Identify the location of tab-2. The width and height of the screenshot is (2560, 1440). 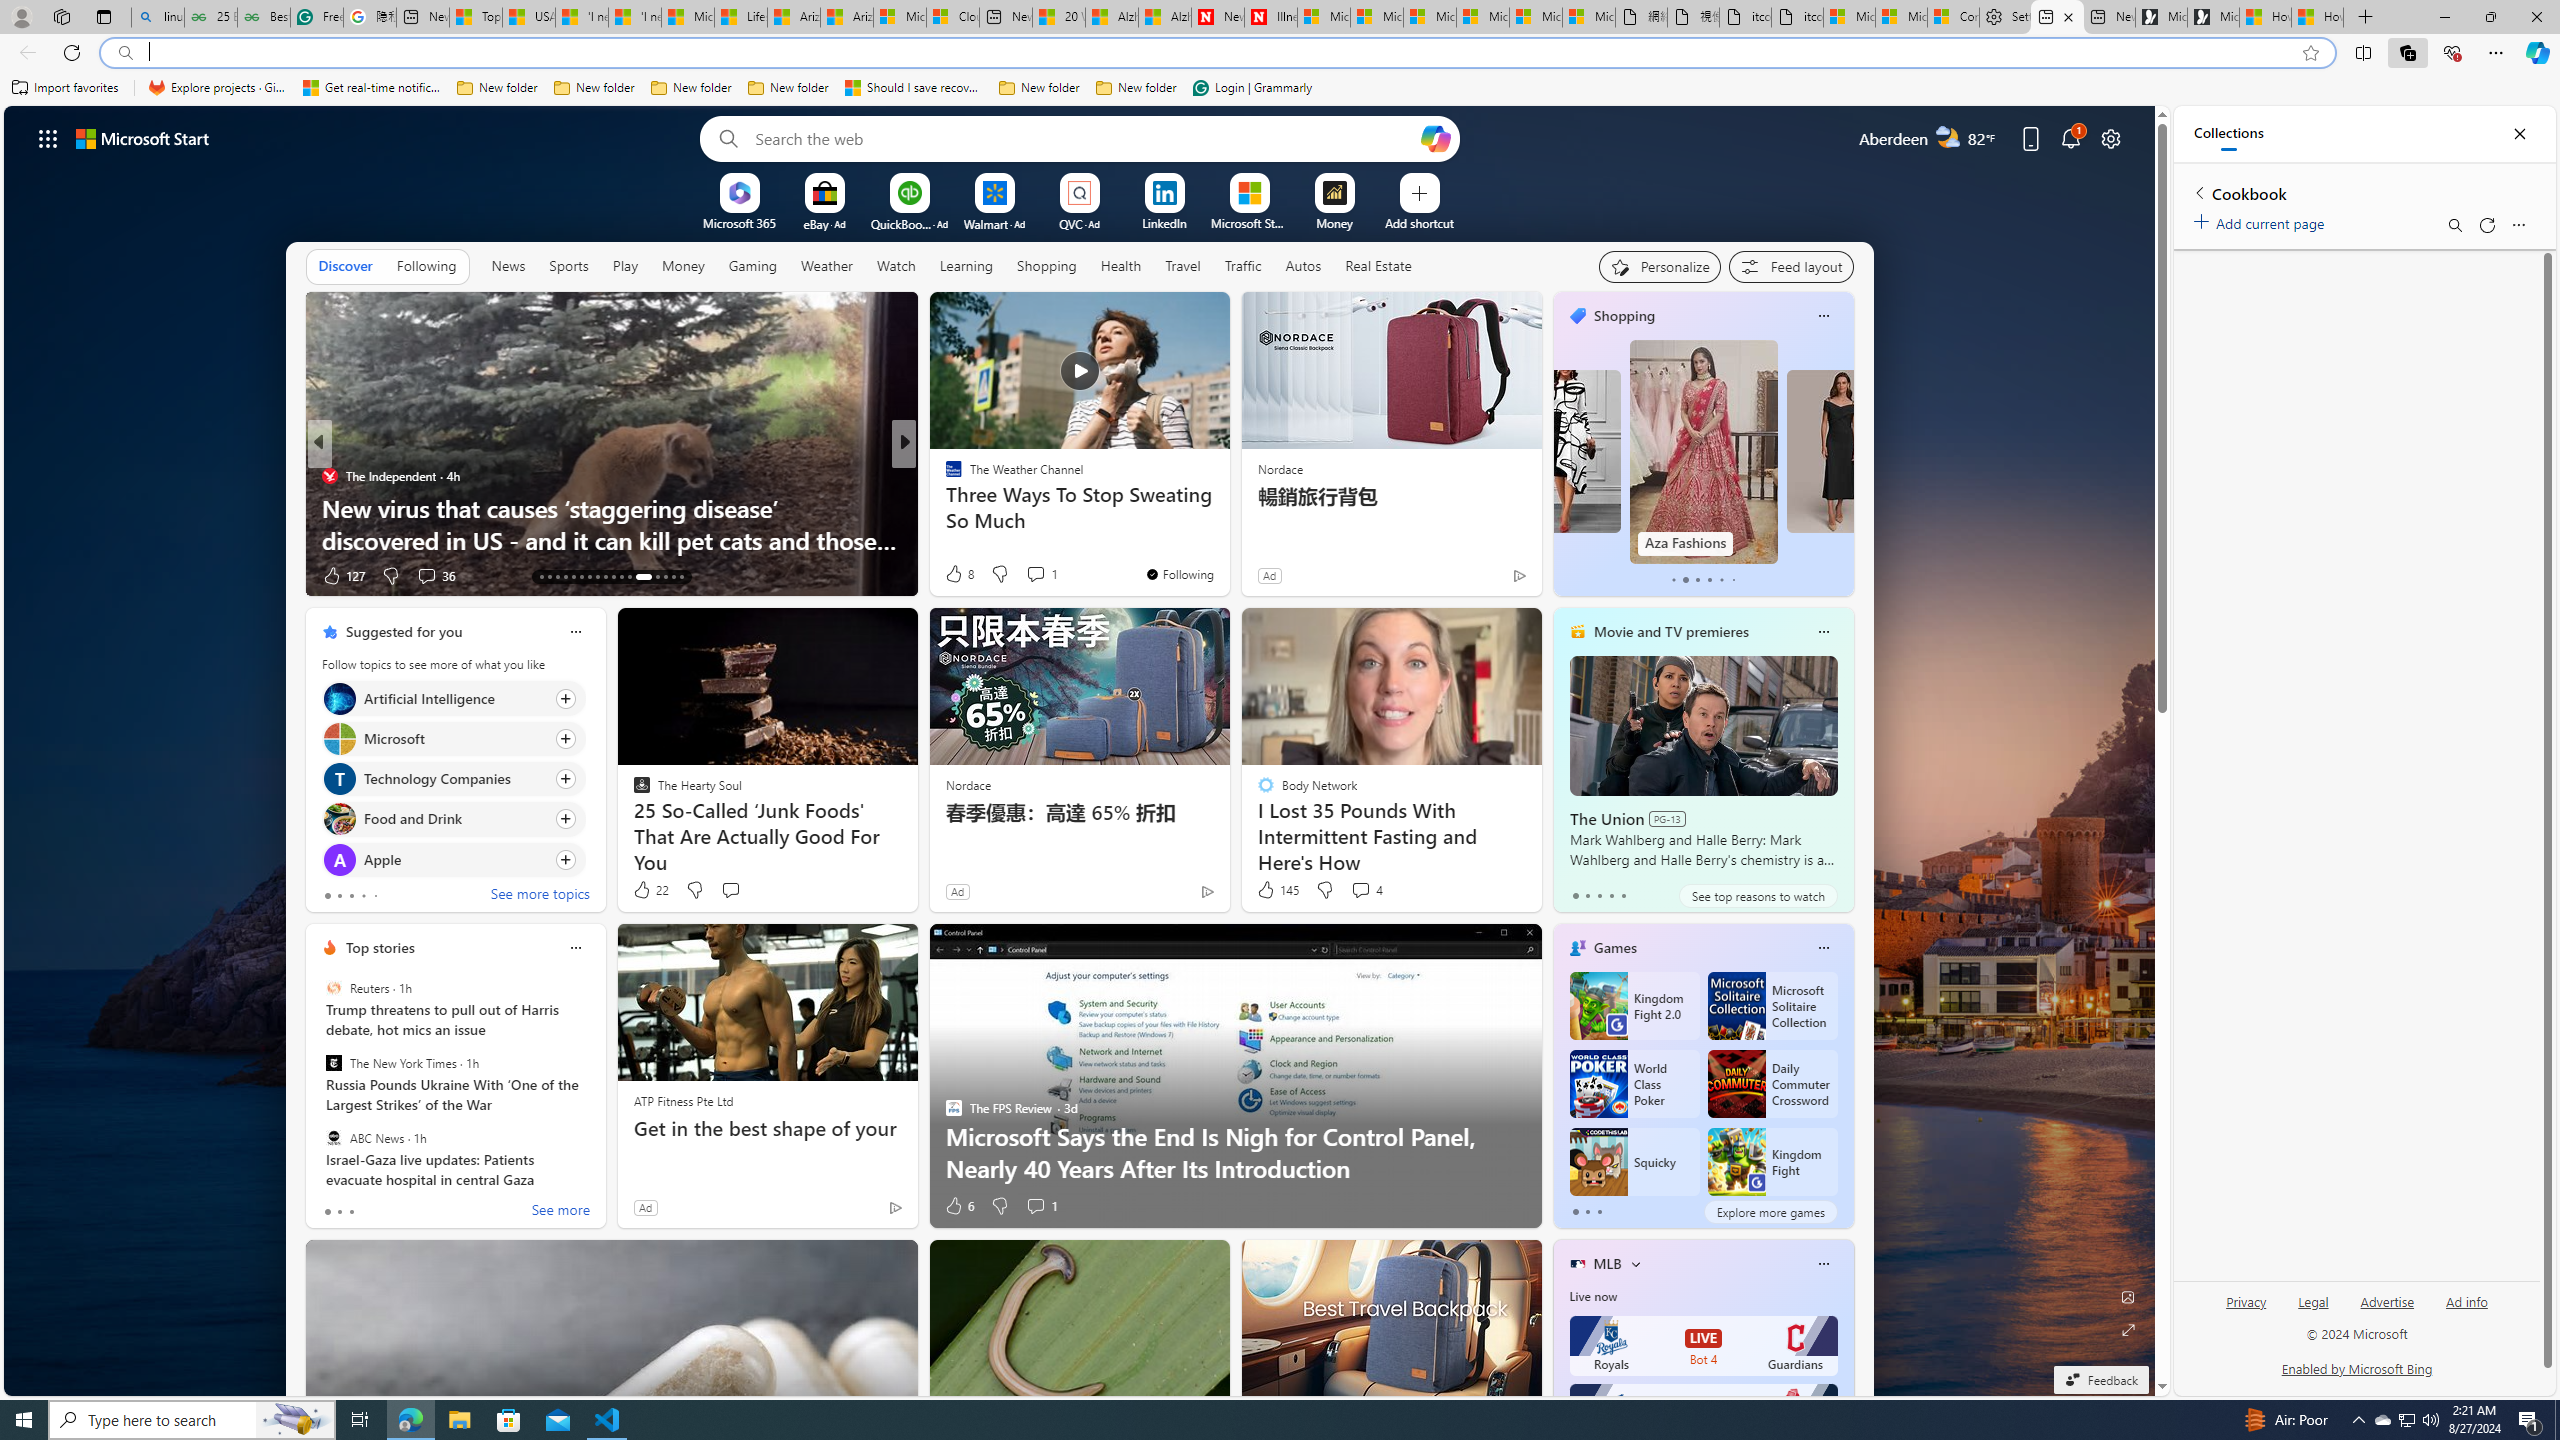
(1598, 1212).